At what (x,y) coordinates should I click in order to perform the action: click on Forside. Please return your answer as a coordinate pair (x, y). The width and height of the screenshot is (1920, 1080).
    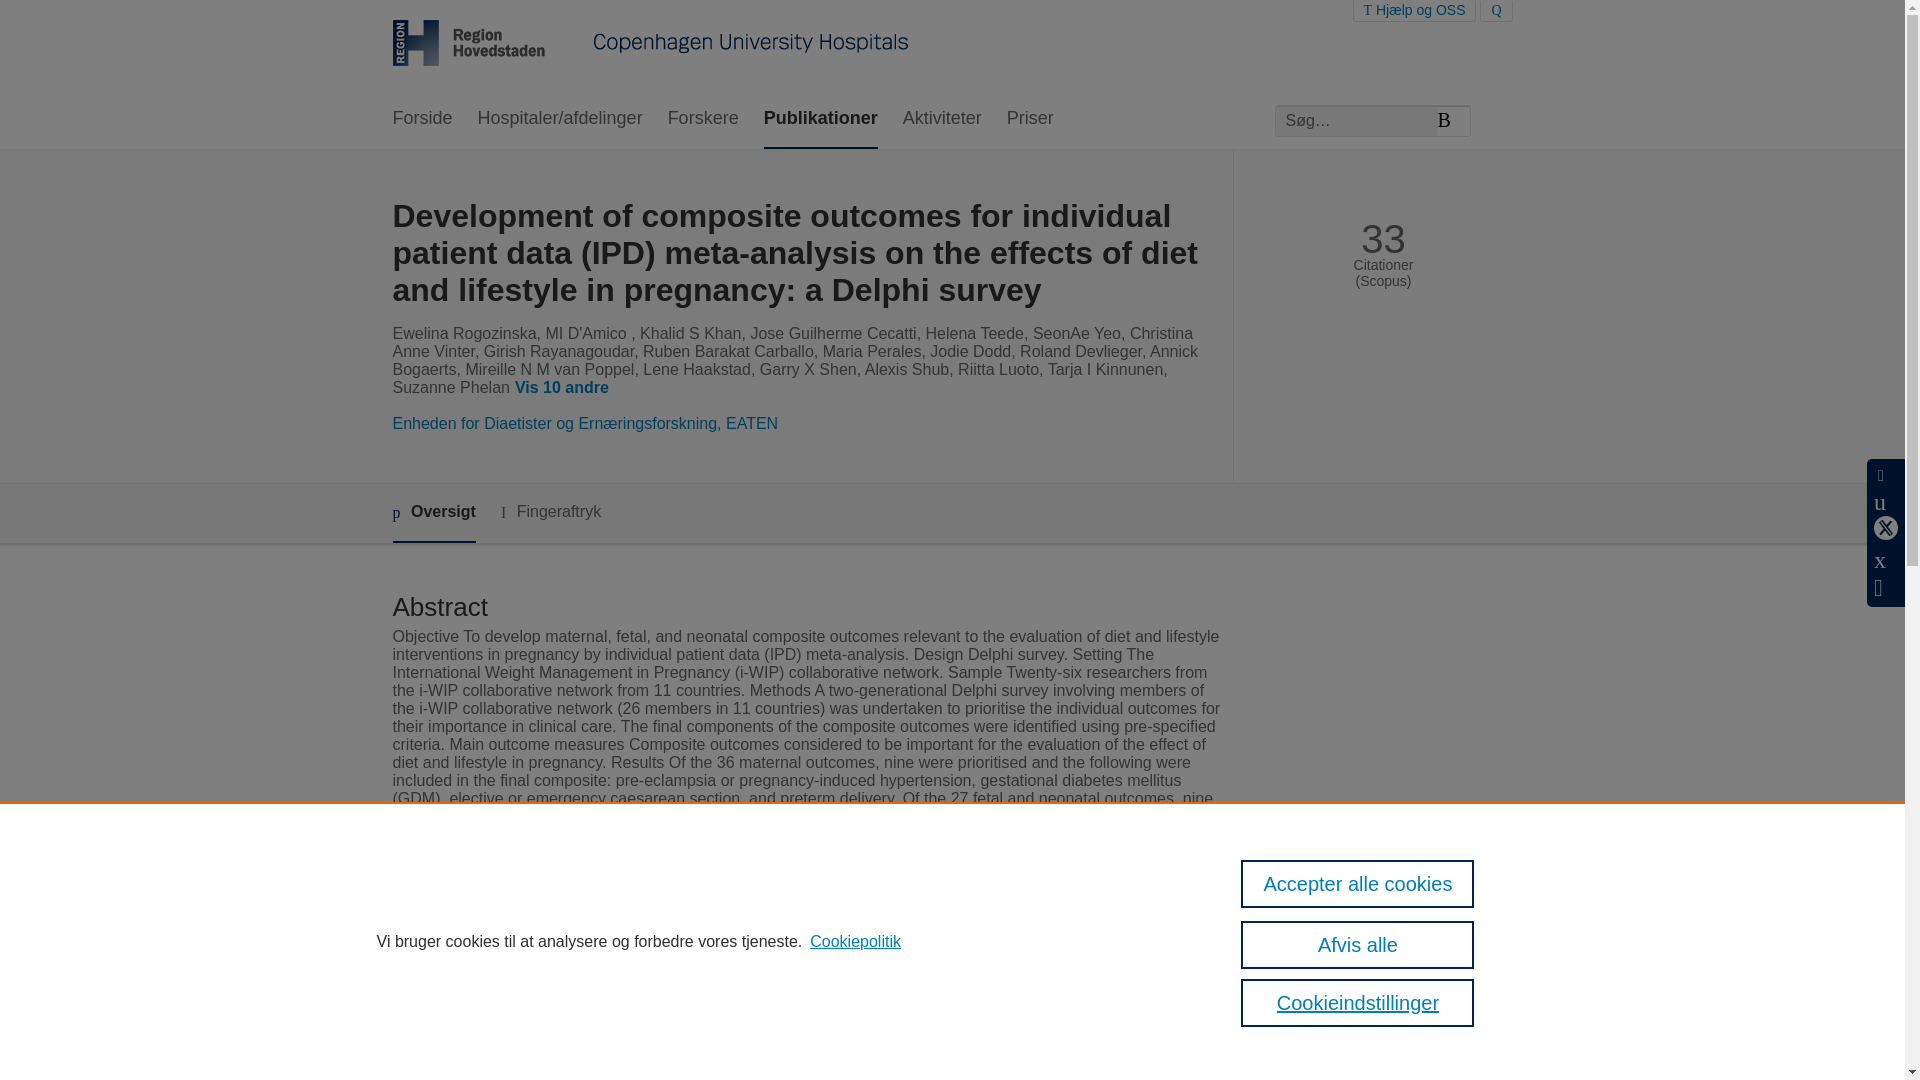
    Looking at the image, I should click on (421, 119).